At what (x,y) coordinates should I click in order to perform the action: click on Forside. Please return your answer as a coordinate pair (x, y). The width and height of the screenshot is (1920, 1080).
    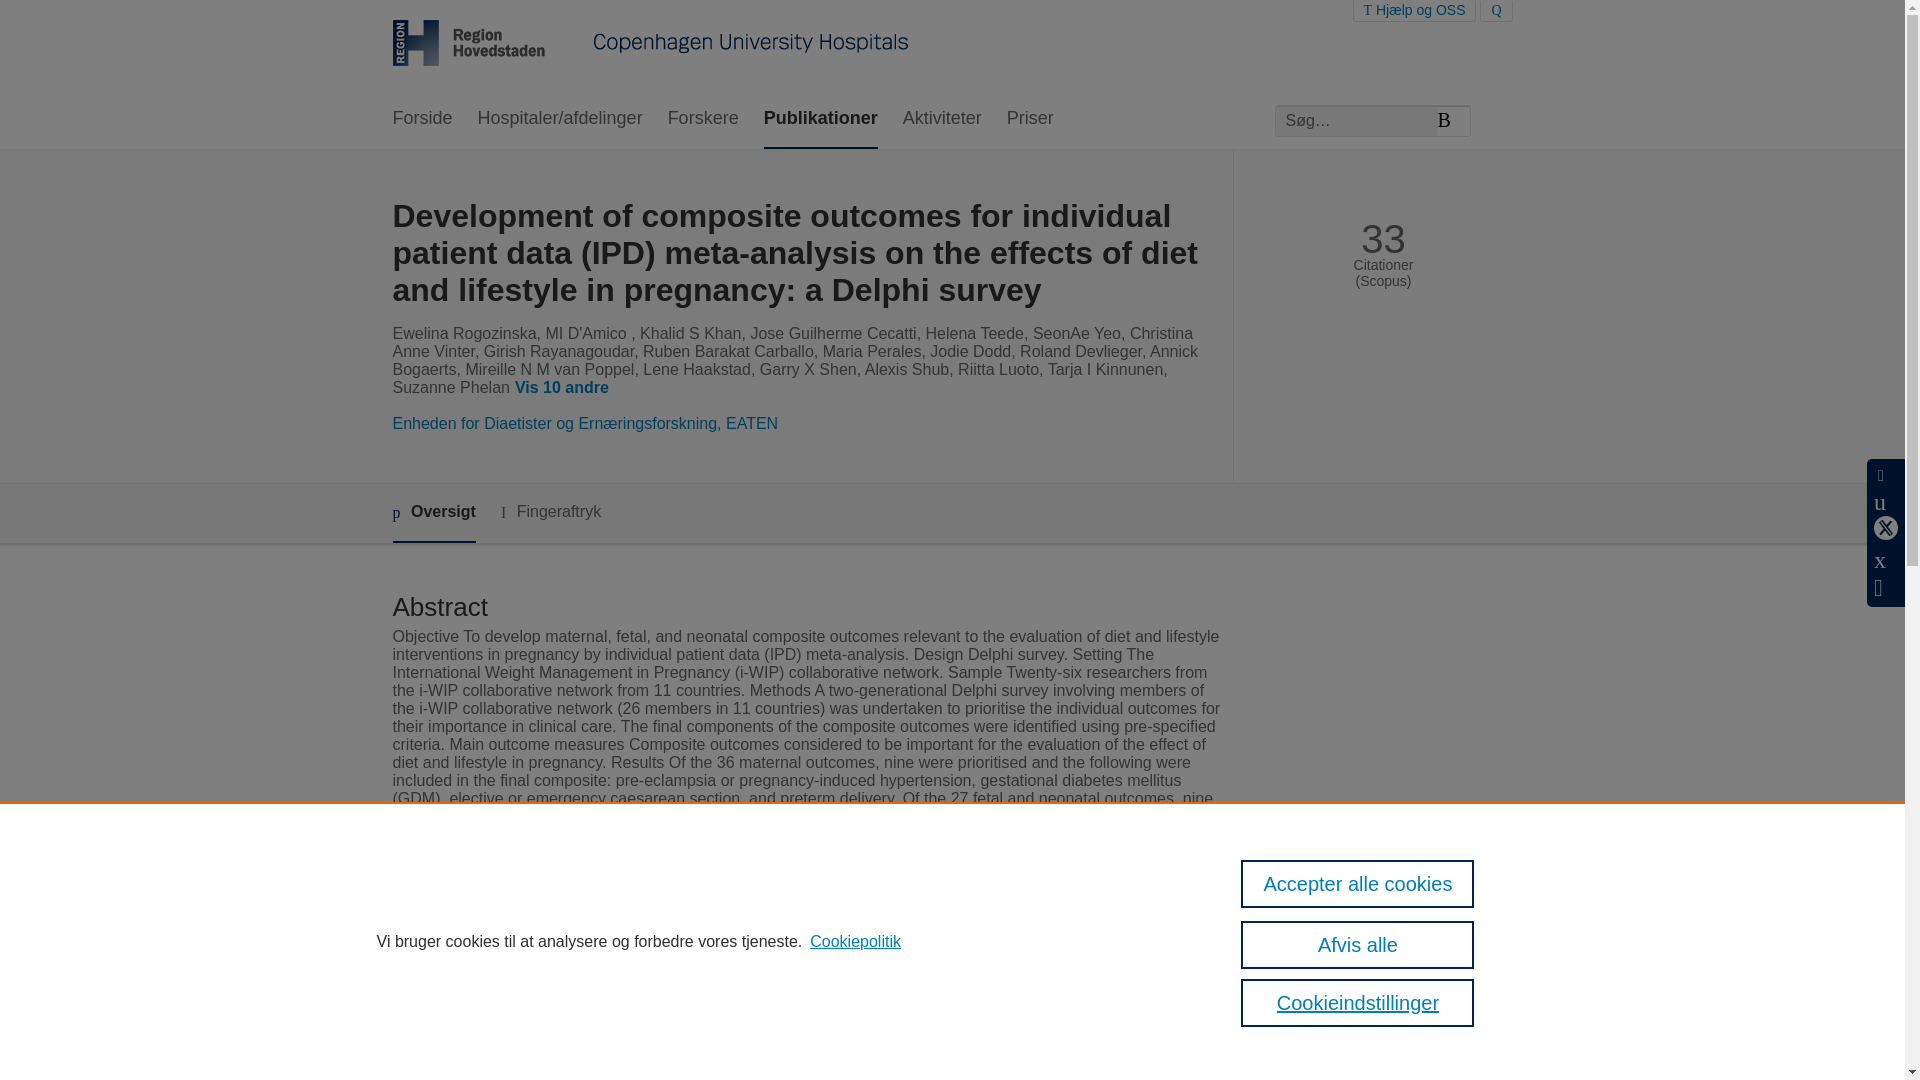
    Looking at the image, I should click on (421, 119).